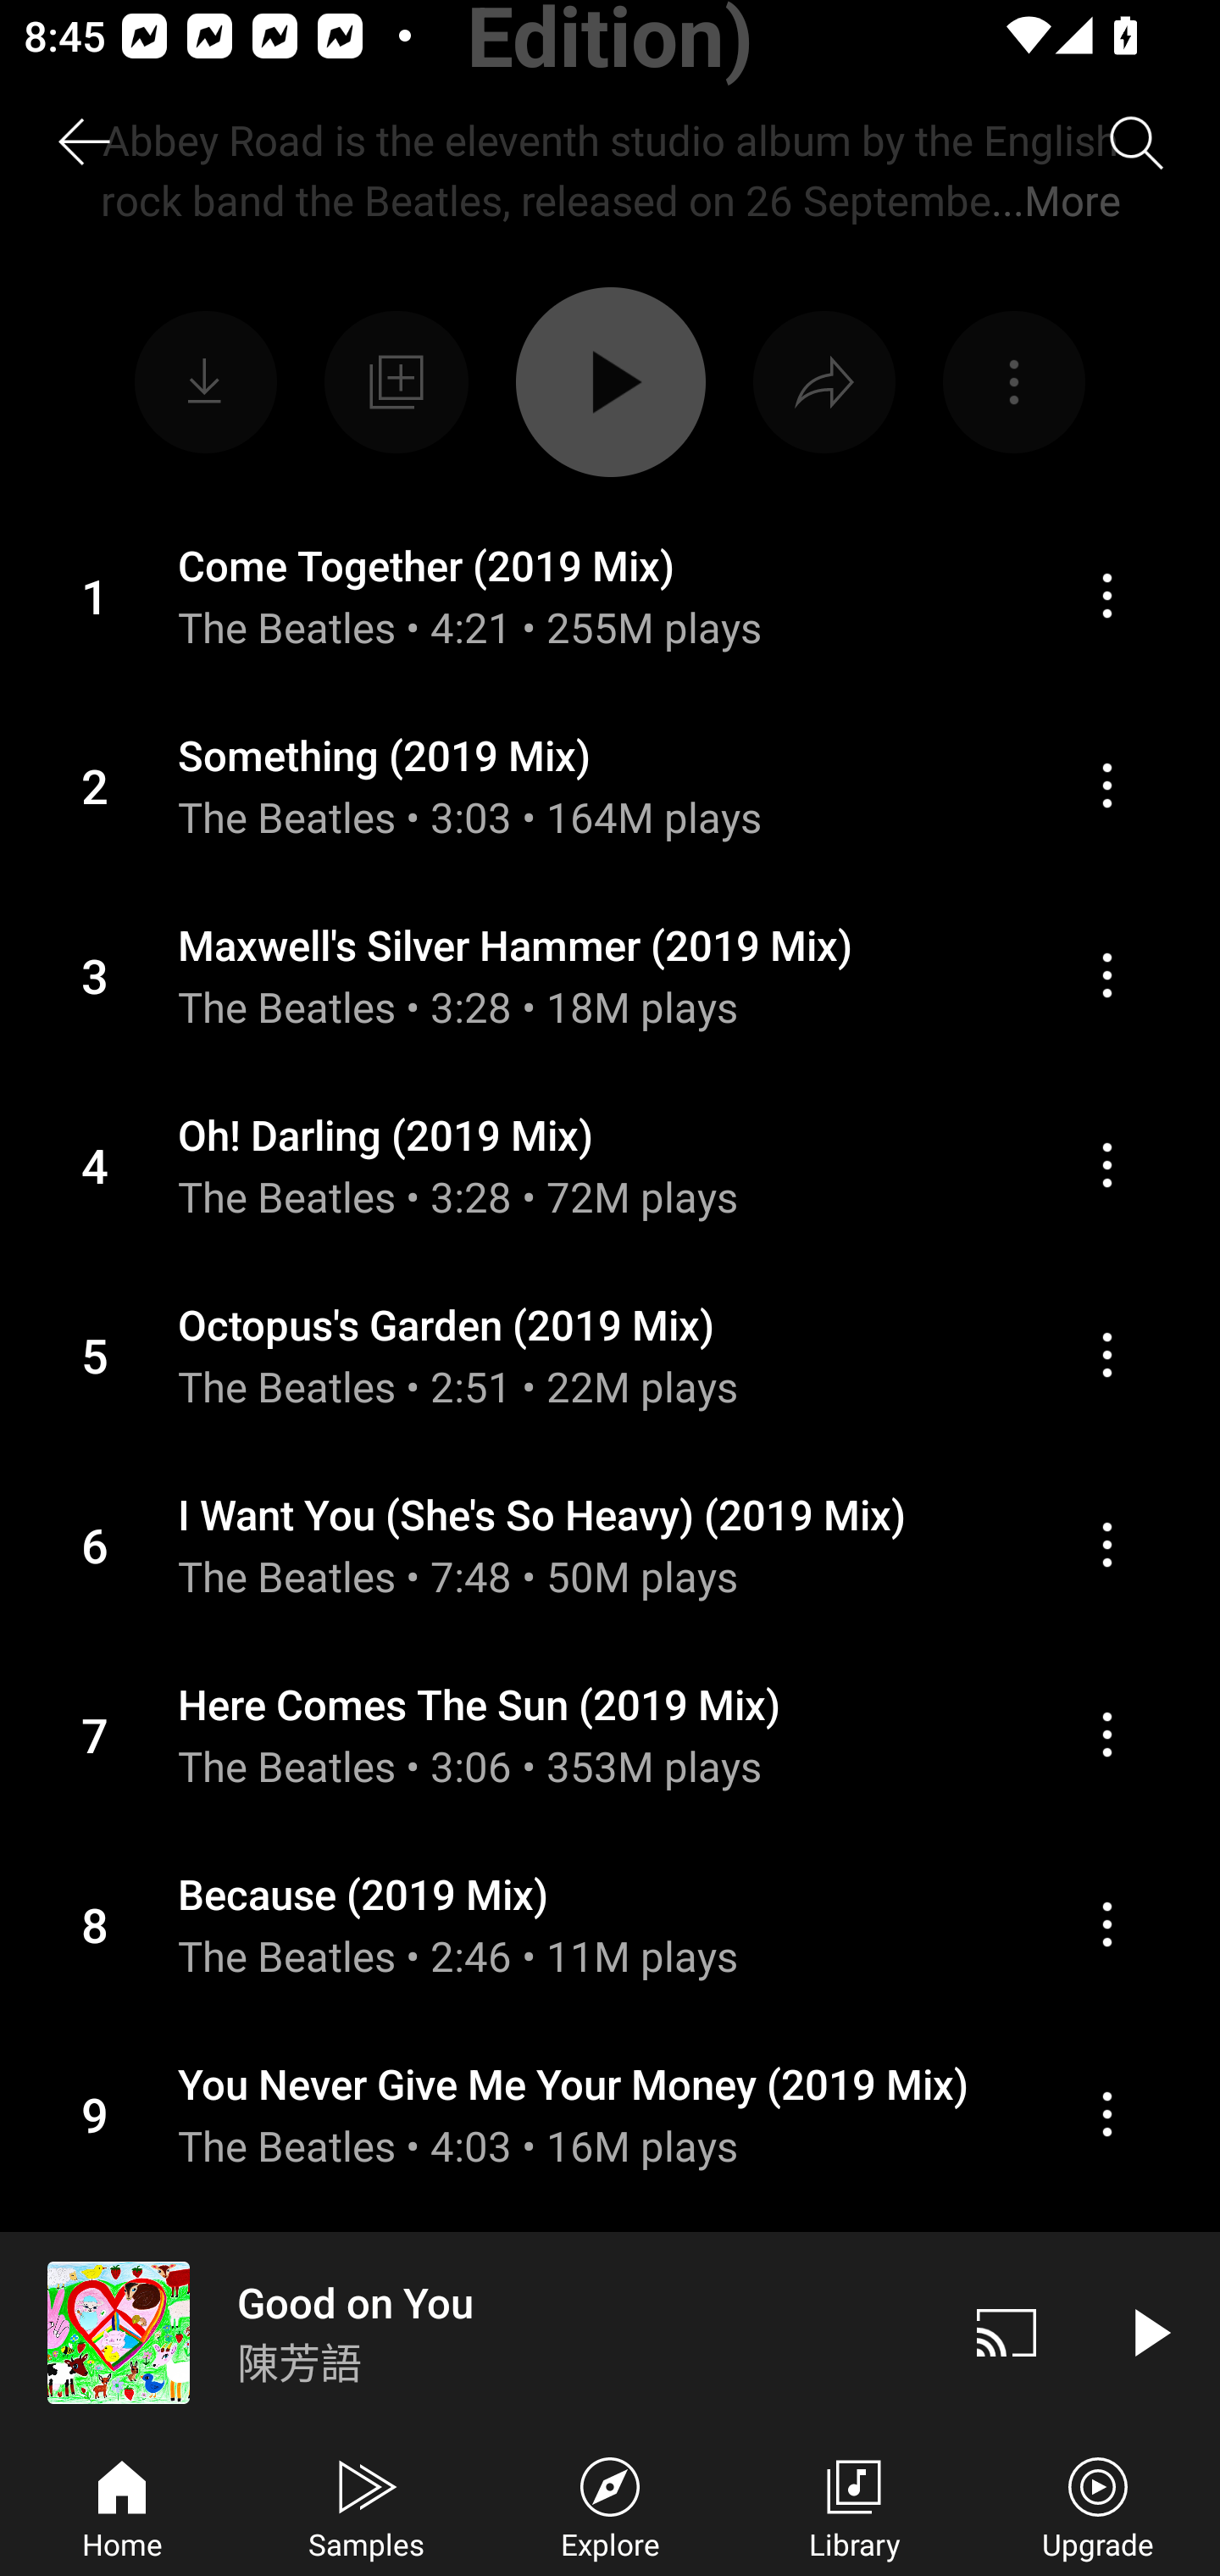 Image resolution: width=1220 pixels, height=2576 pixels. What do you see at coordinates (610, 1924) in the screenshot?
I see `Action menu` at bounding box center [610, 1924].